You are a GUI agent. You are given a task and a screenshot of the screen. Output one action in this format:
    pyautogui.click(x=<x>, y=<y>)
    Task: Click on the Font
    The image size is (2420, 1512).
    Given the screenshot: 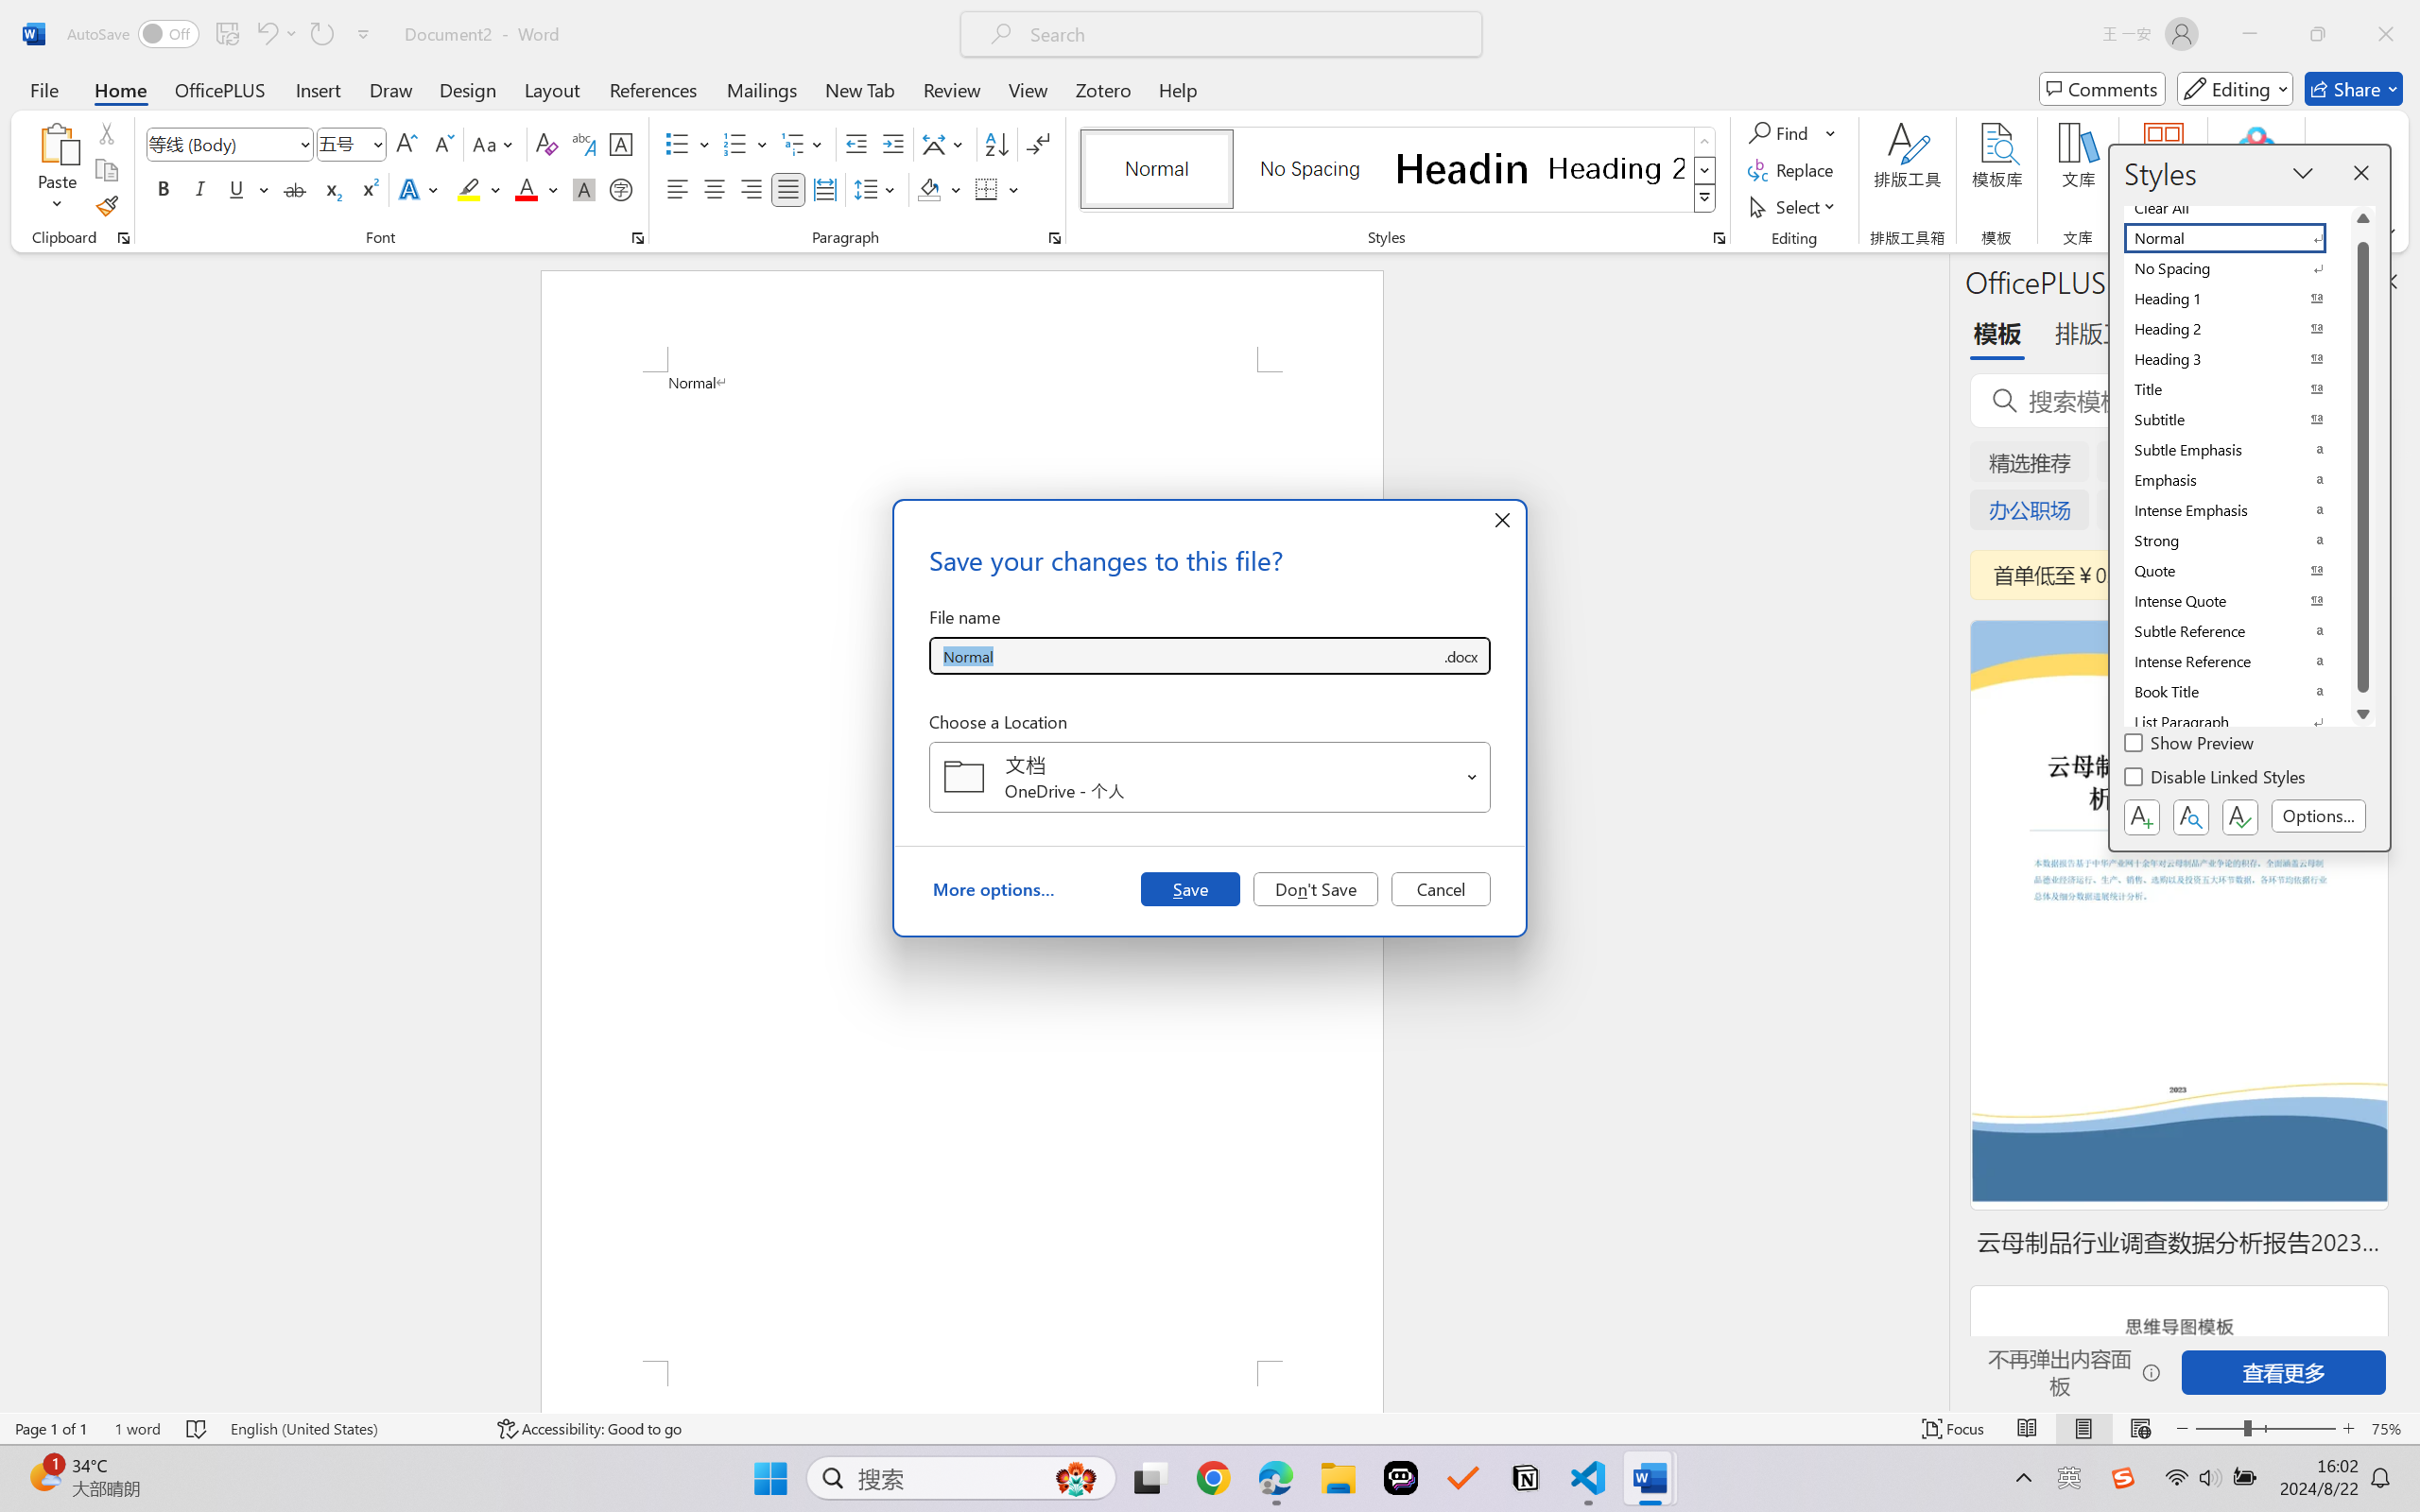 What is the action you would take?
    pyautogui.click(x=231, y=144)
    